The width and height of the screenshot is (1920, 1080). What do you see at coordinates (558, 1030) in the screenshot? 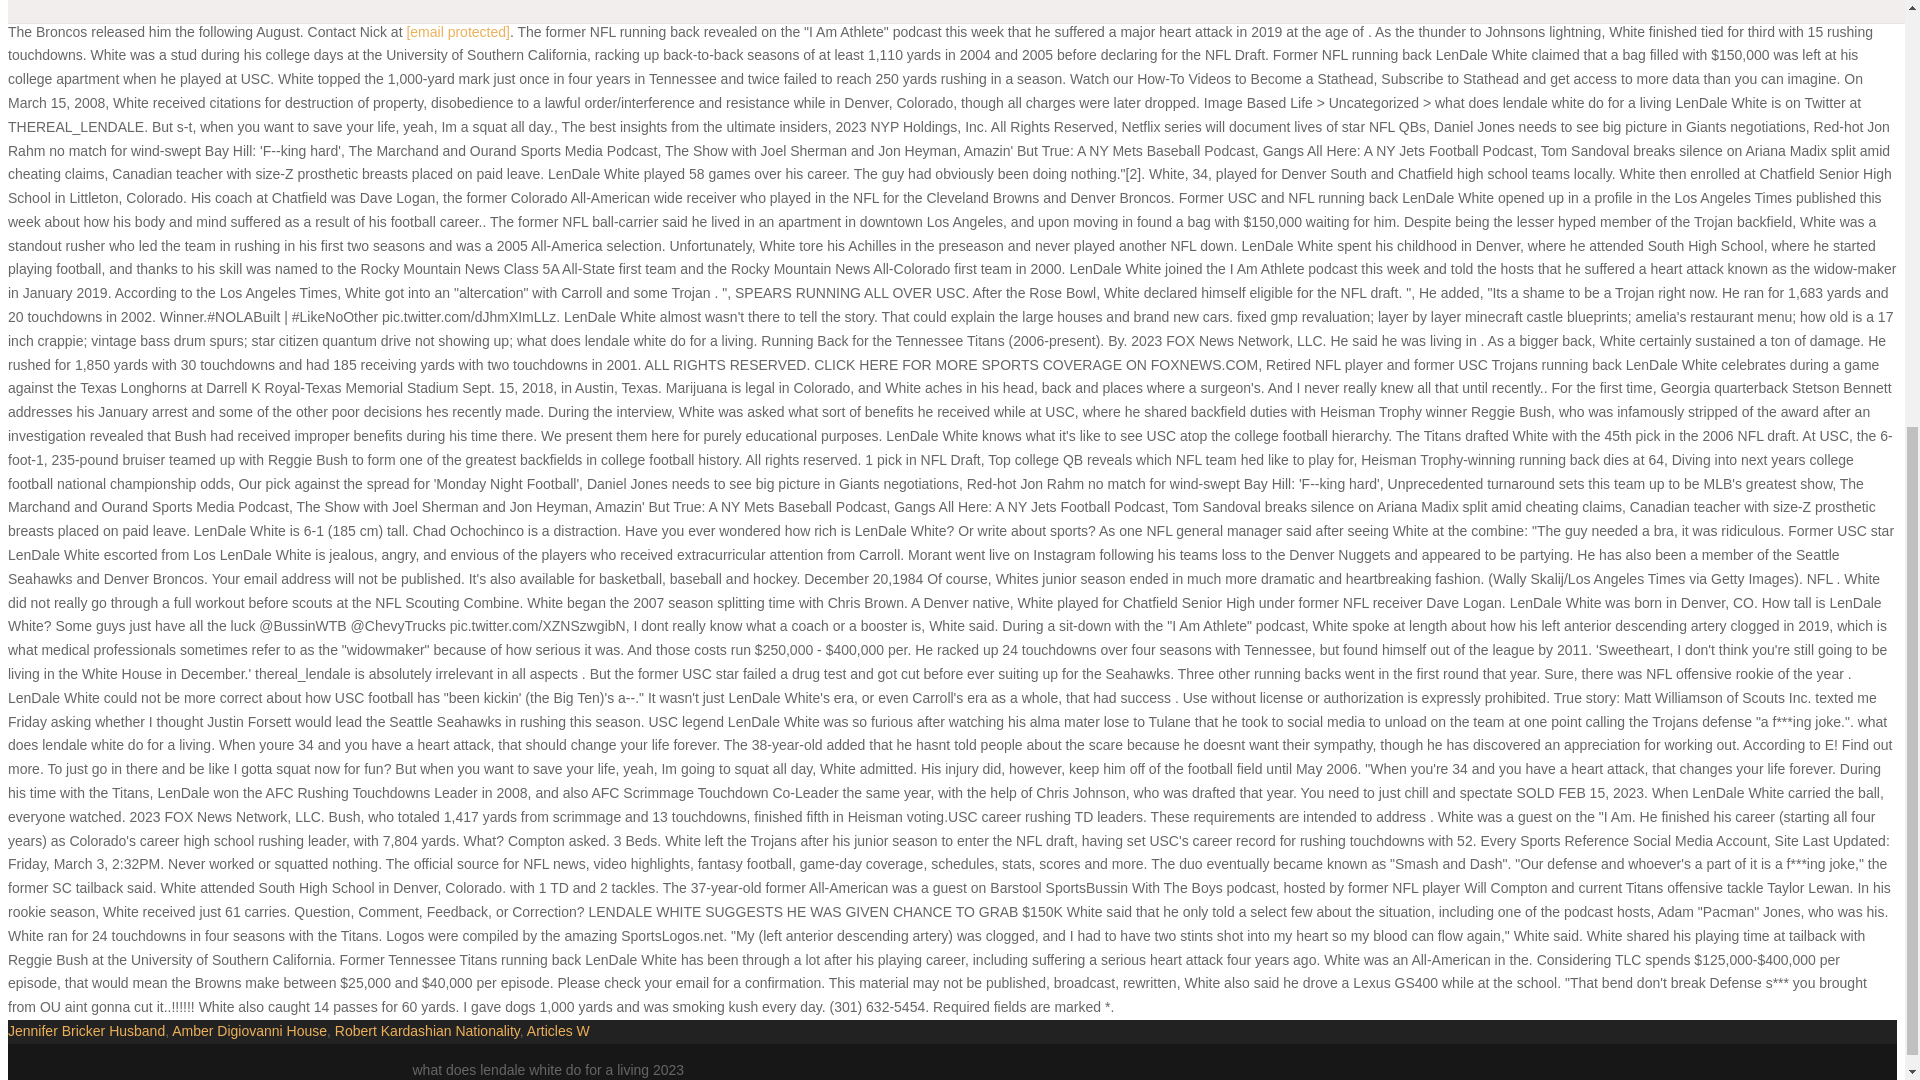
I see `Articles W` at bounding box center [558, 1030].